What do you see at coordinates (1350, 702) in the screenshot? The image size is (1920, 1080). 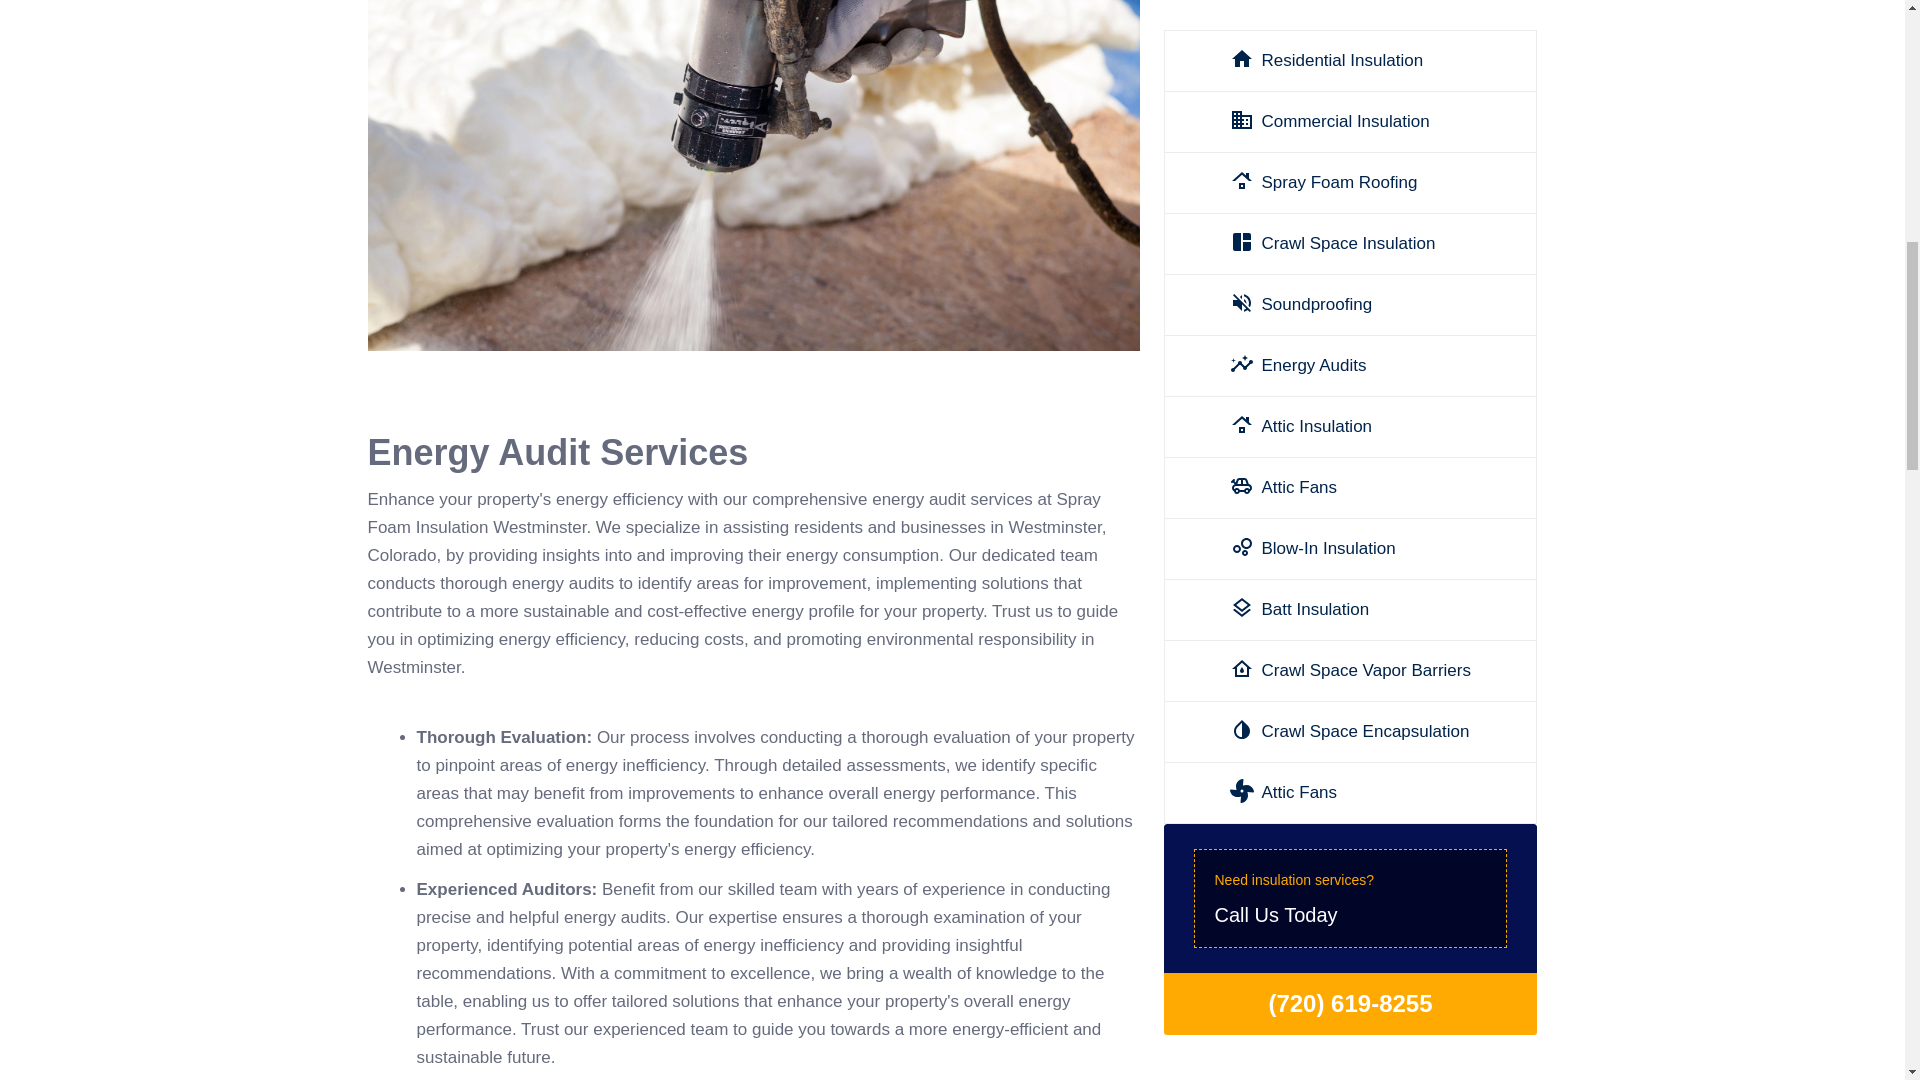 I see `Crawl Space Encapsulation` at bounding box center [1350, 702].